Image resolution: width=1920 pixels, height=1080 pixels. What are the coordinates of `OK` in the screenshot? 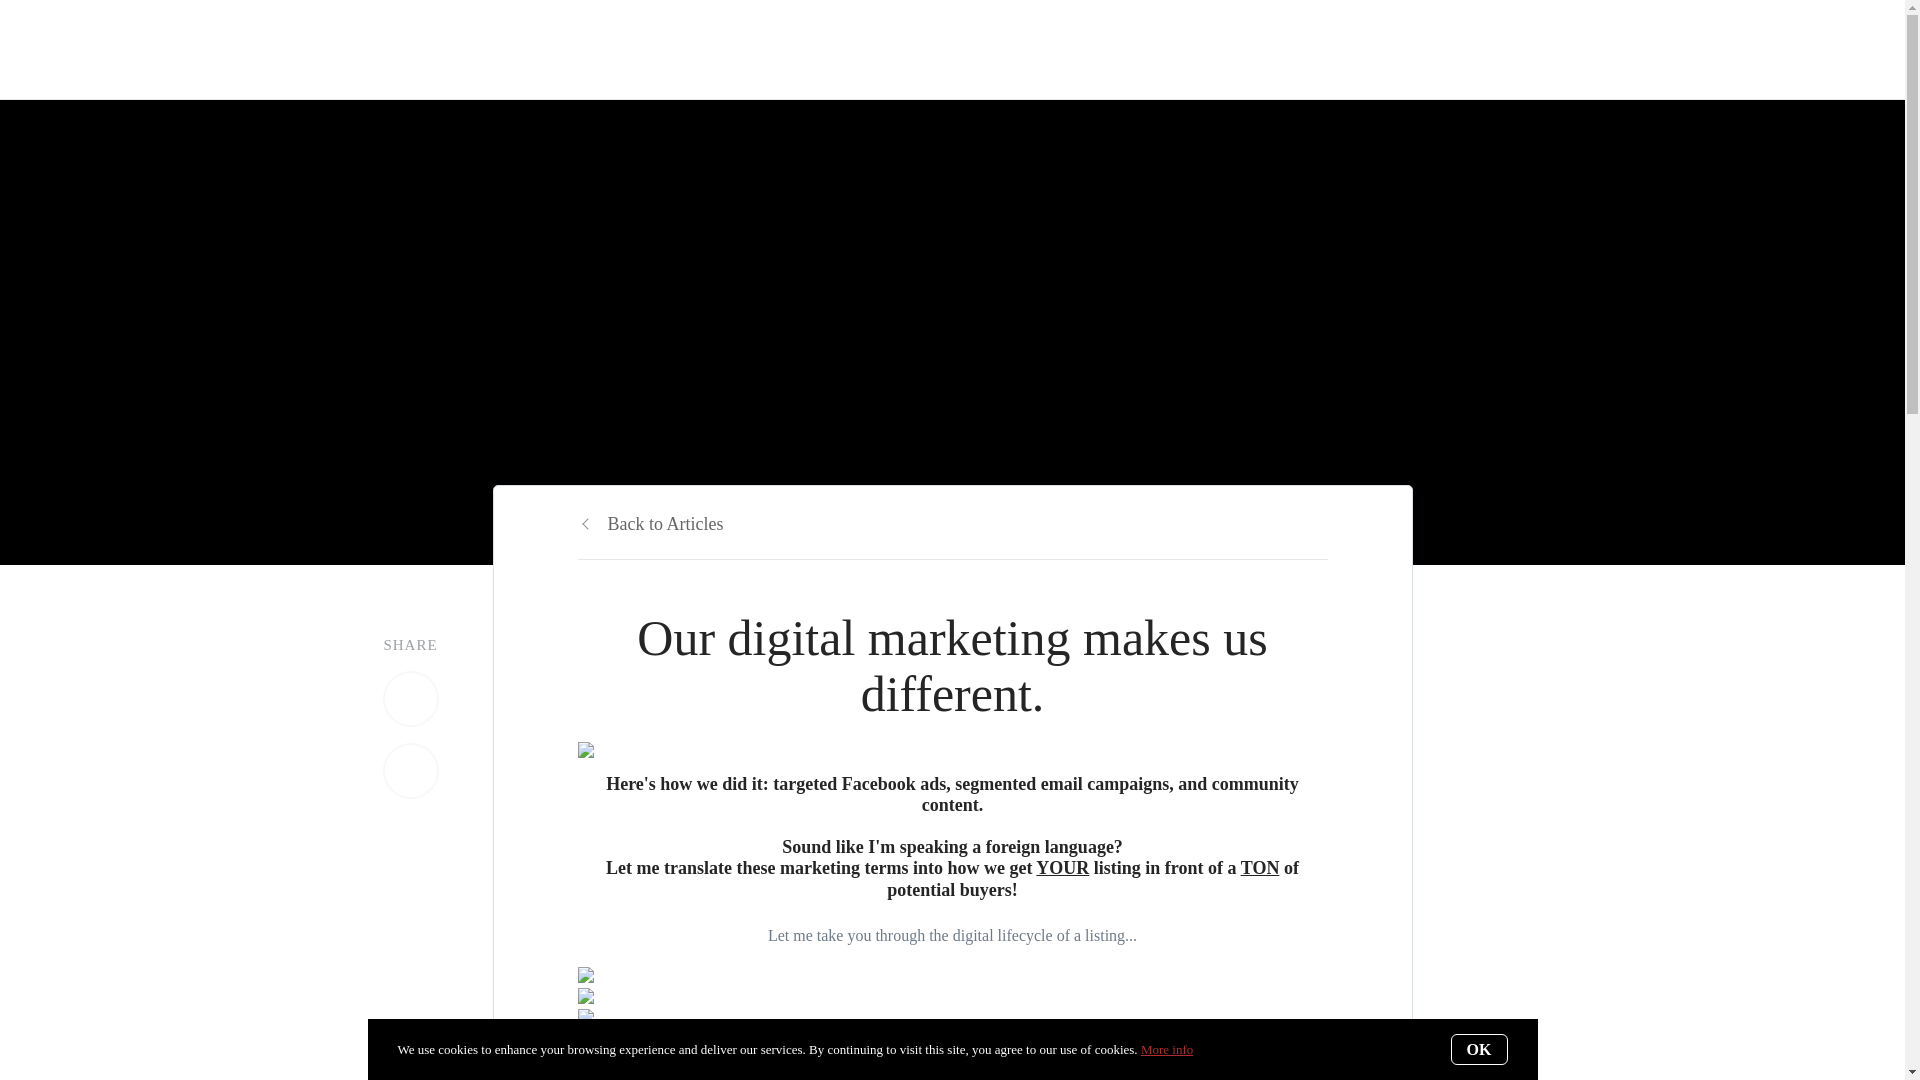 It's located at (1479, 1048).